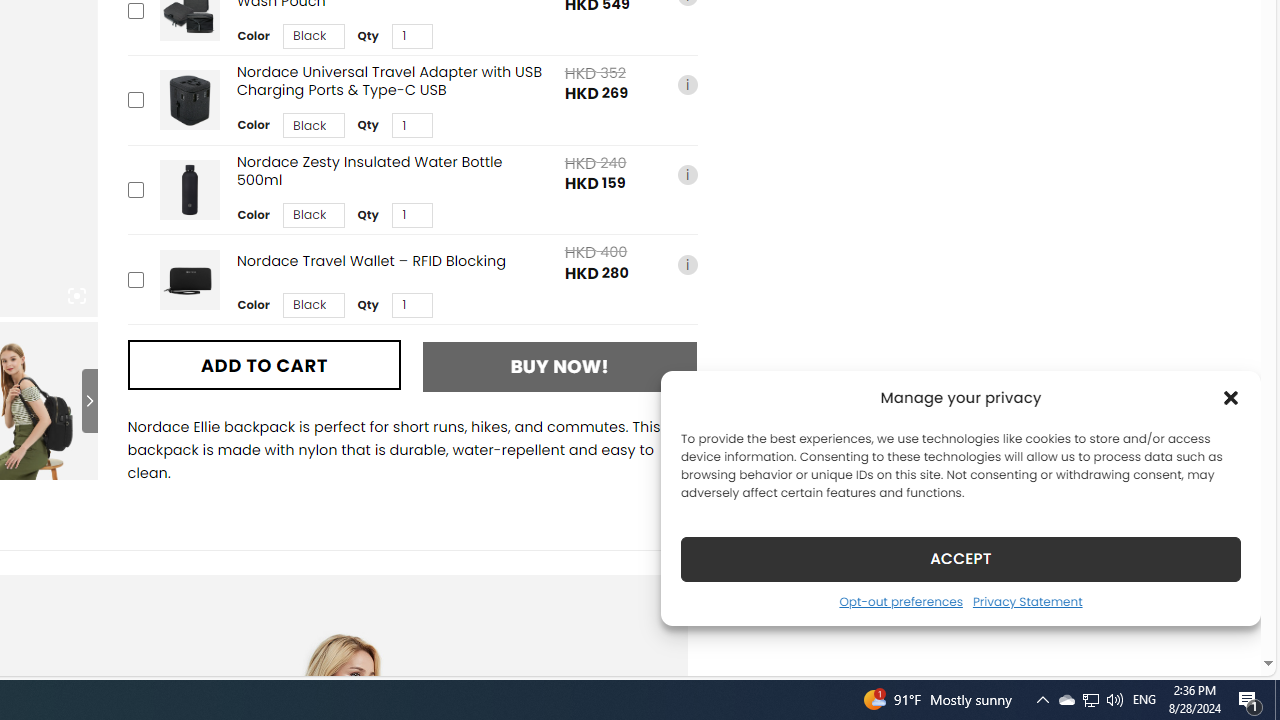  Describe the element at coordinates (76, 296) in the screenshot. I see `Class: iconic-woothumbs-fullscreen` at that location.